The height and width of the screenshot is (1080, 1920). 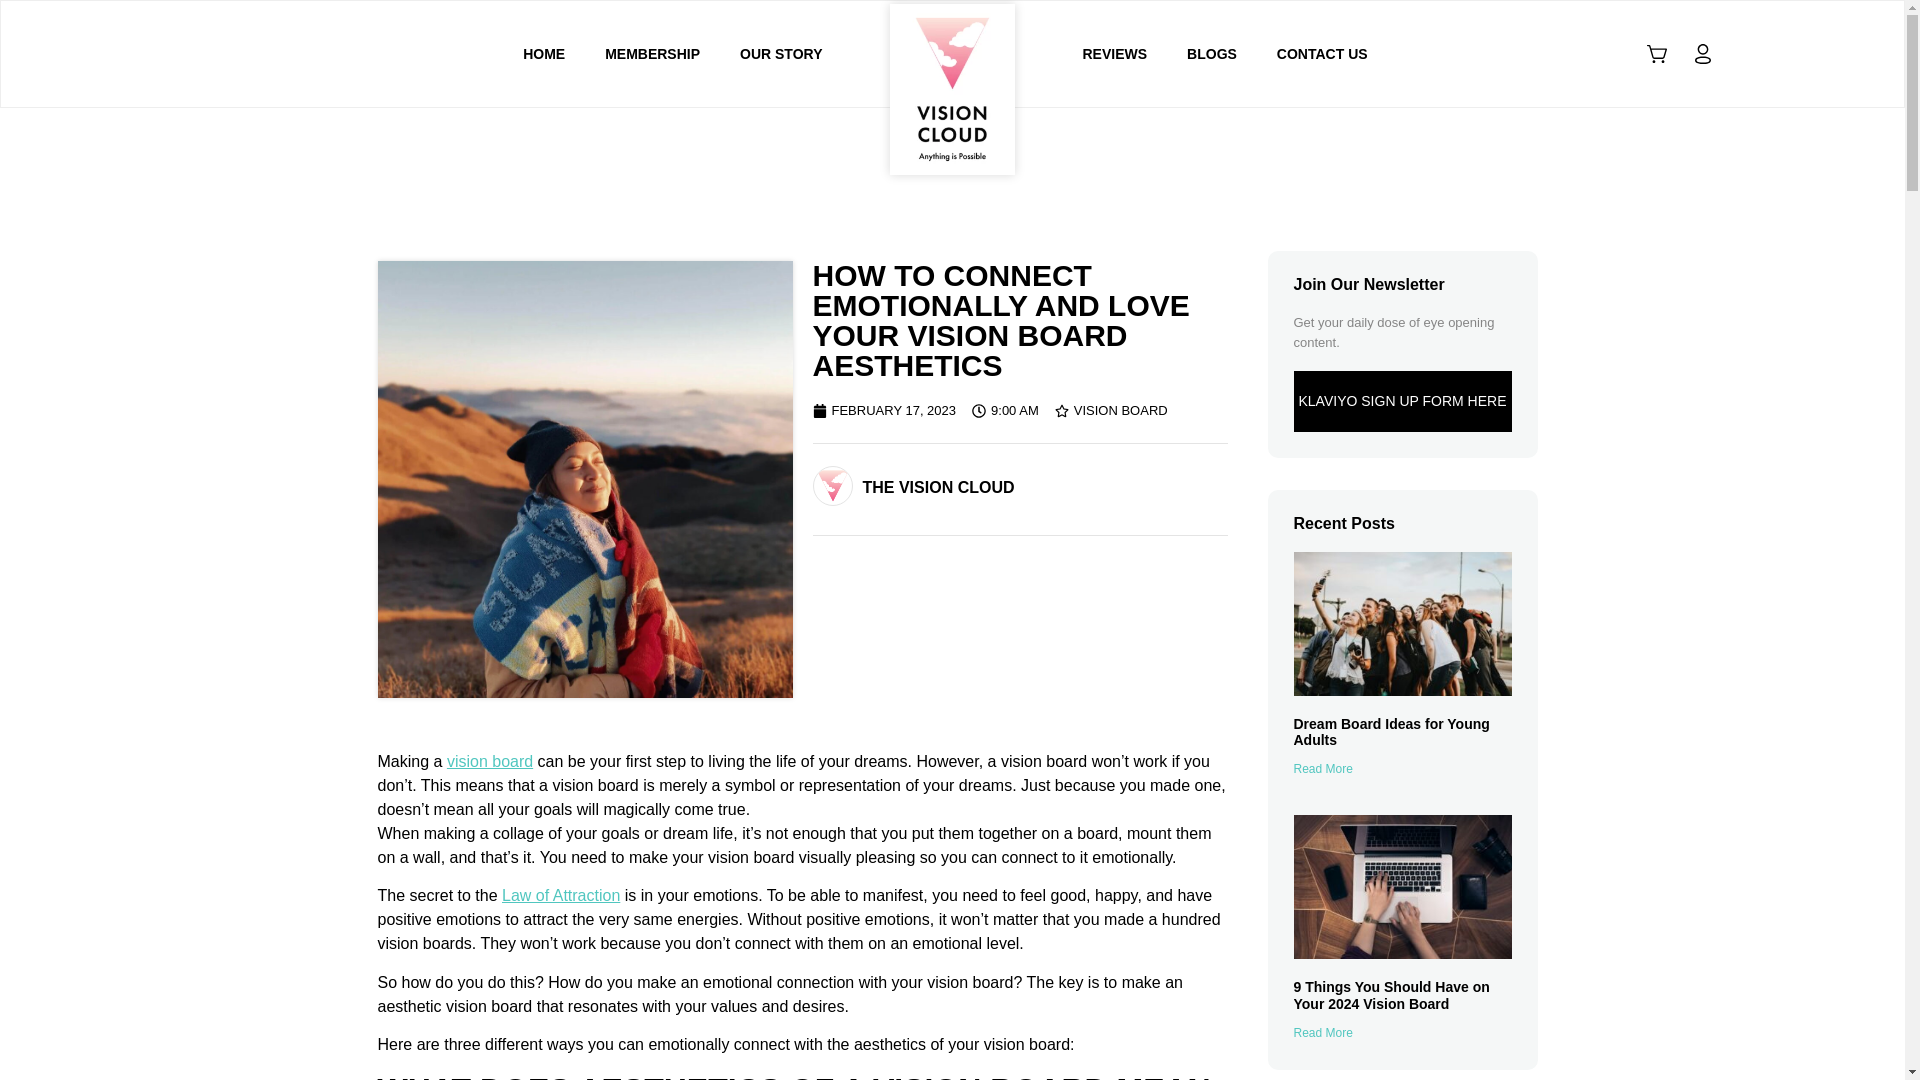 I want to click on REVIEWS, so click(x=1114, y=54).